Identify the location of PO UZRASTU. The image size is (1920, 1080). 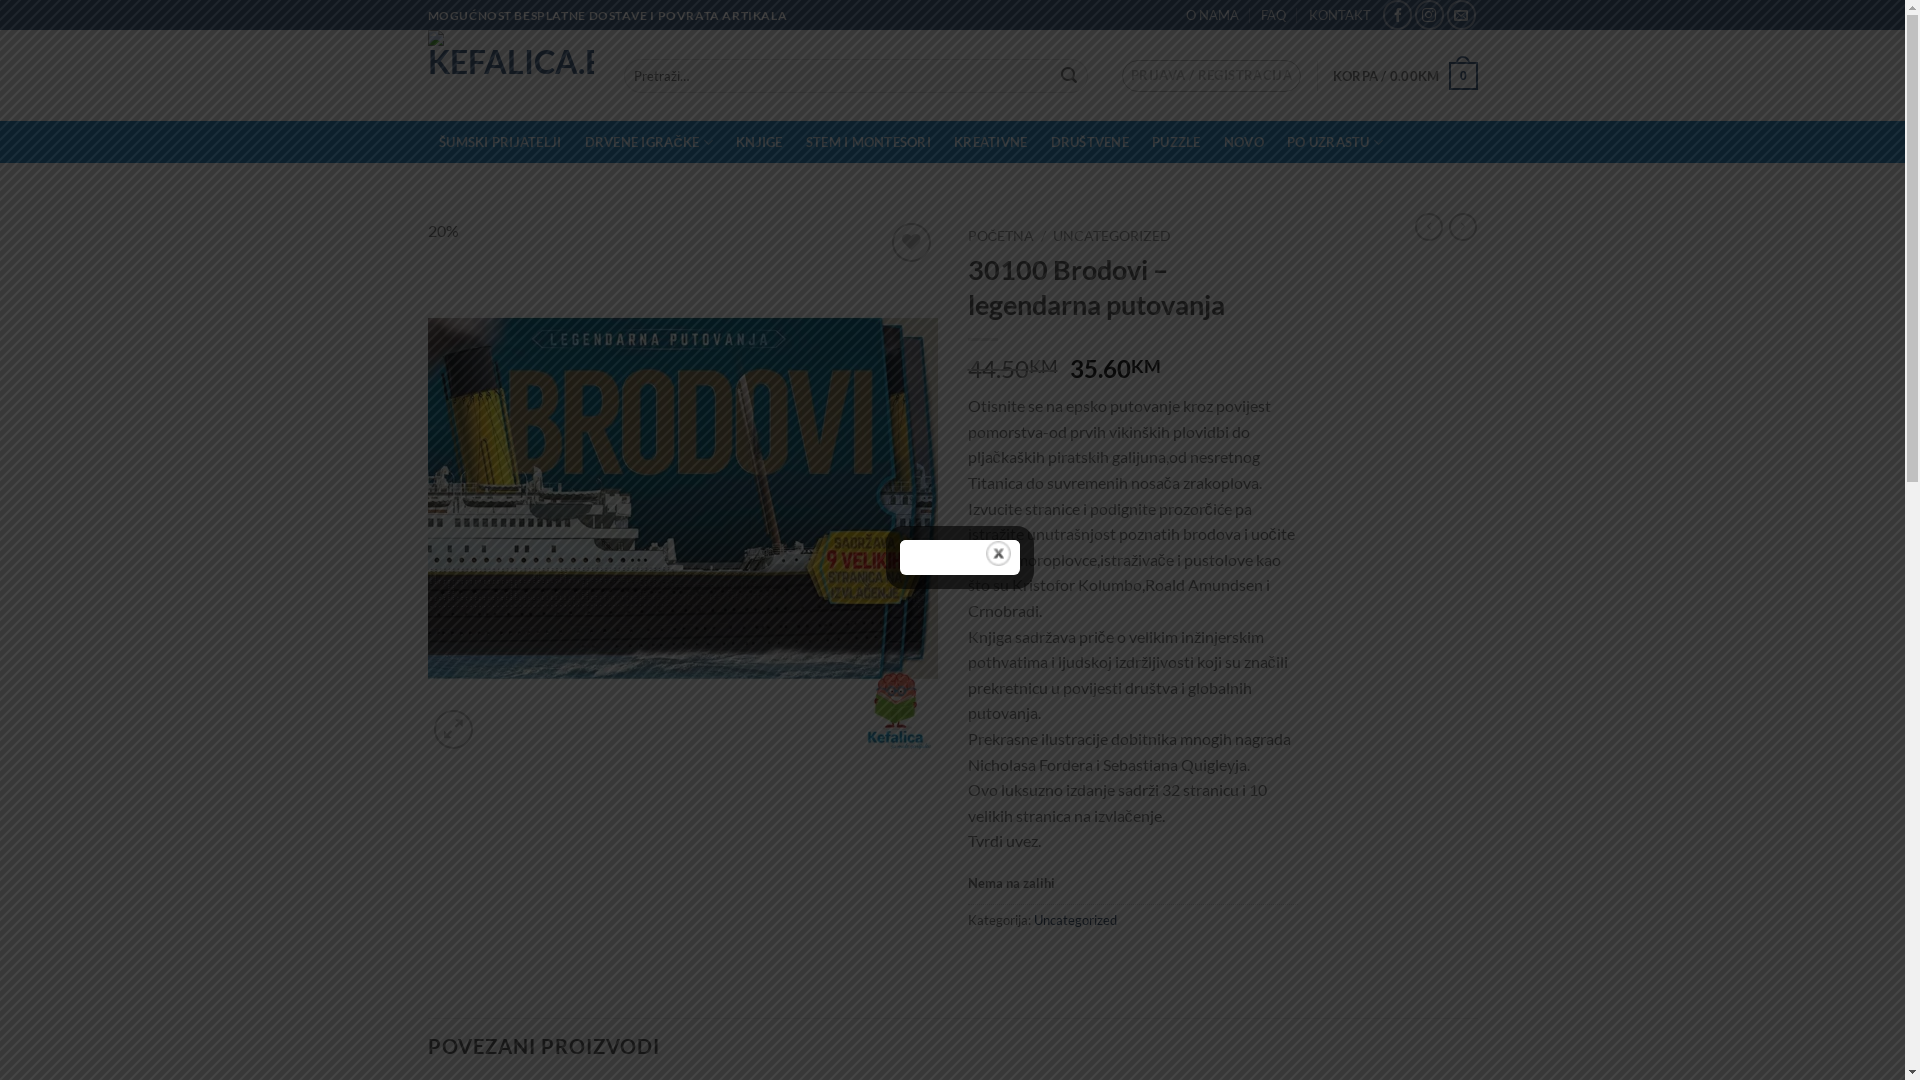
(1336, 142).